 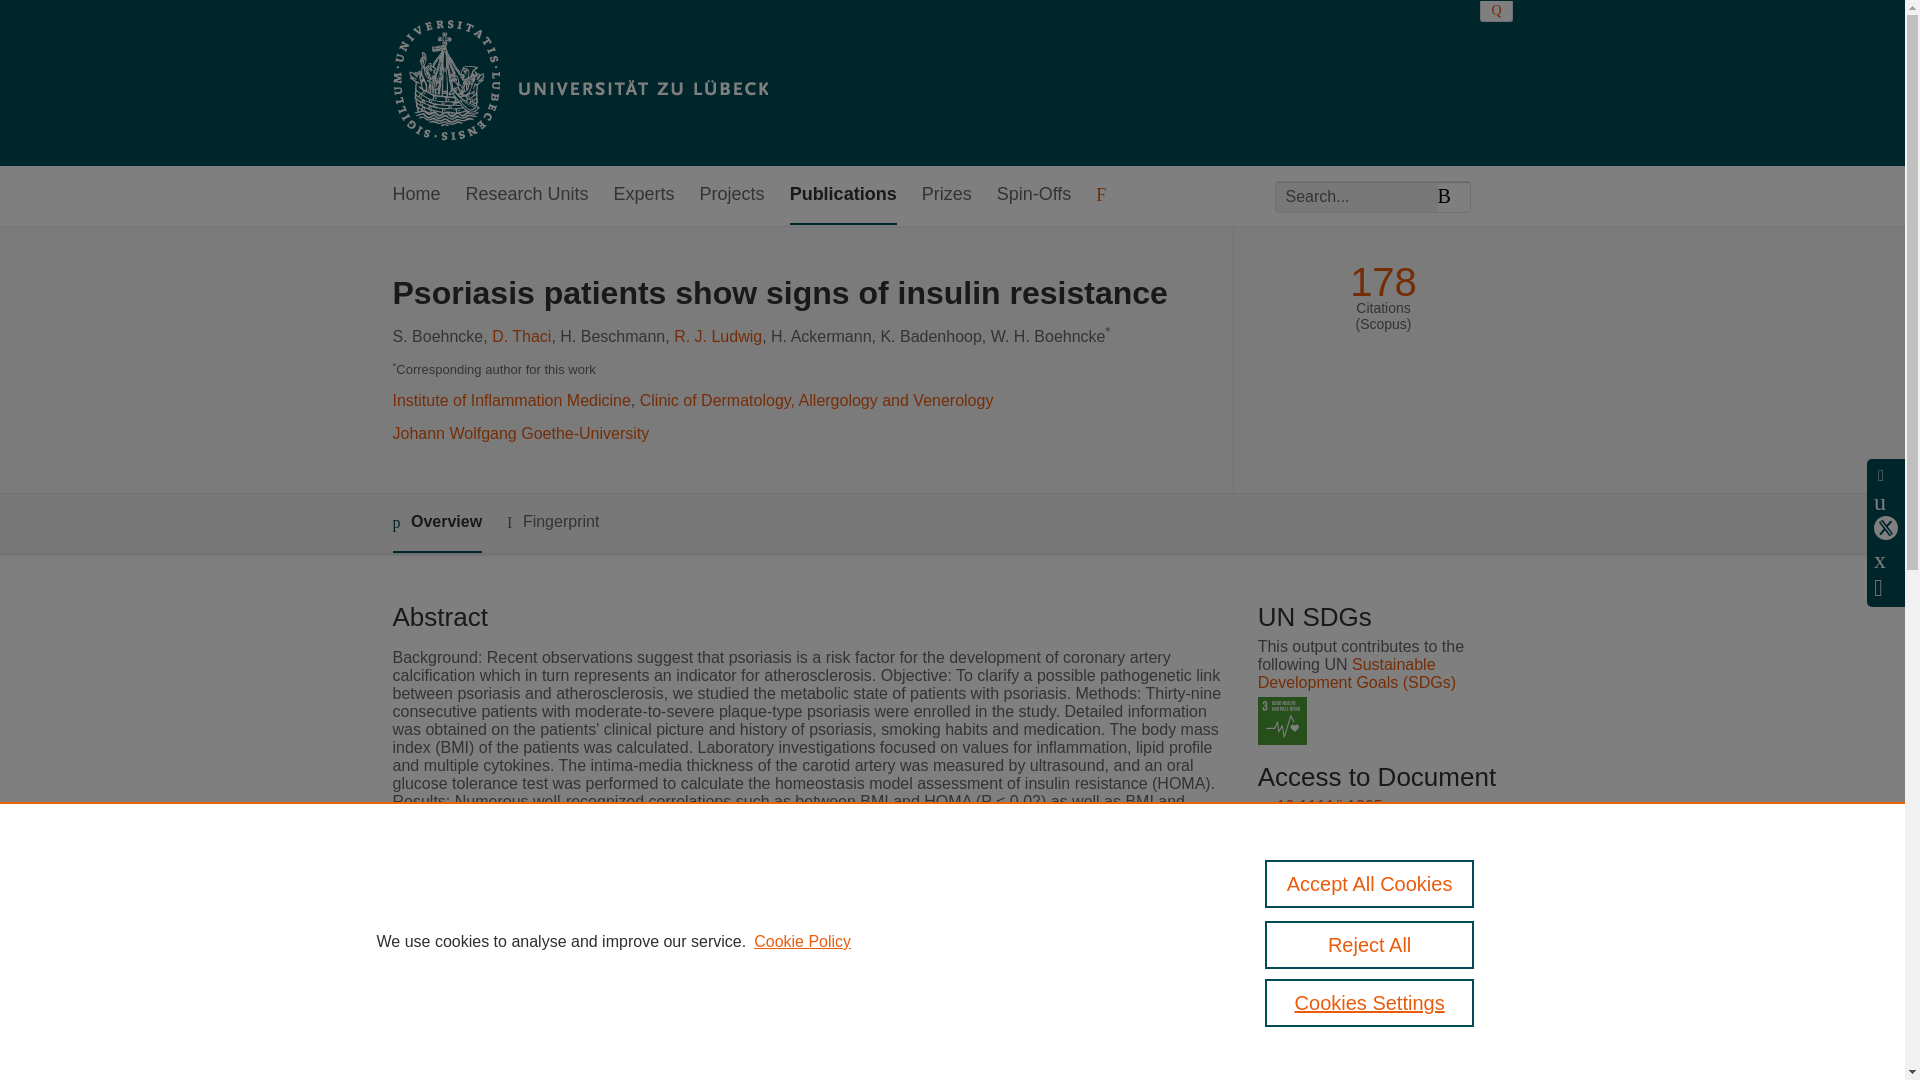 What do you see at coordinates (552, 522) in the screenshot?
I see `Fingerprint` at bounding box center [552, 522].